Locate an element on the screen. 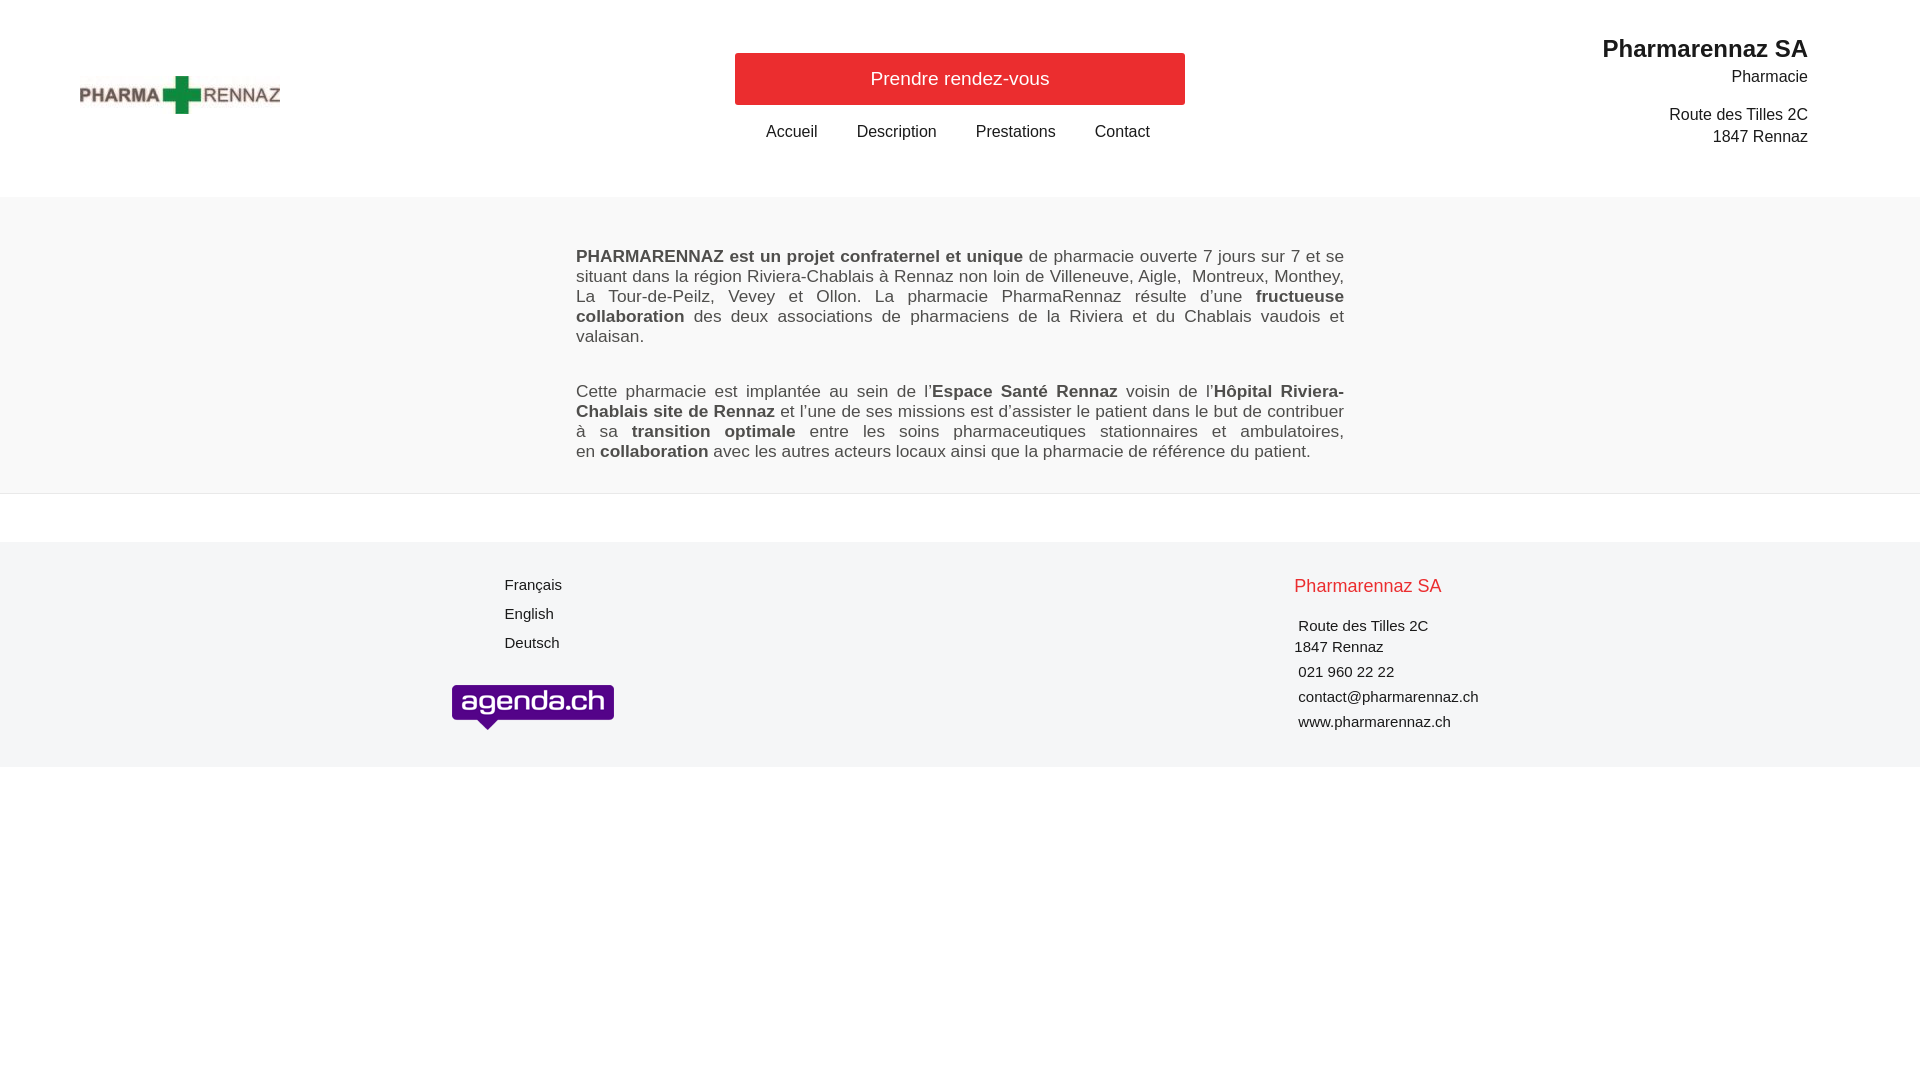 The width and height of the screenshot is (1920, 1080). Route des Tilles 2C
1847 Rennaz is located at coordinates (1738, 126).